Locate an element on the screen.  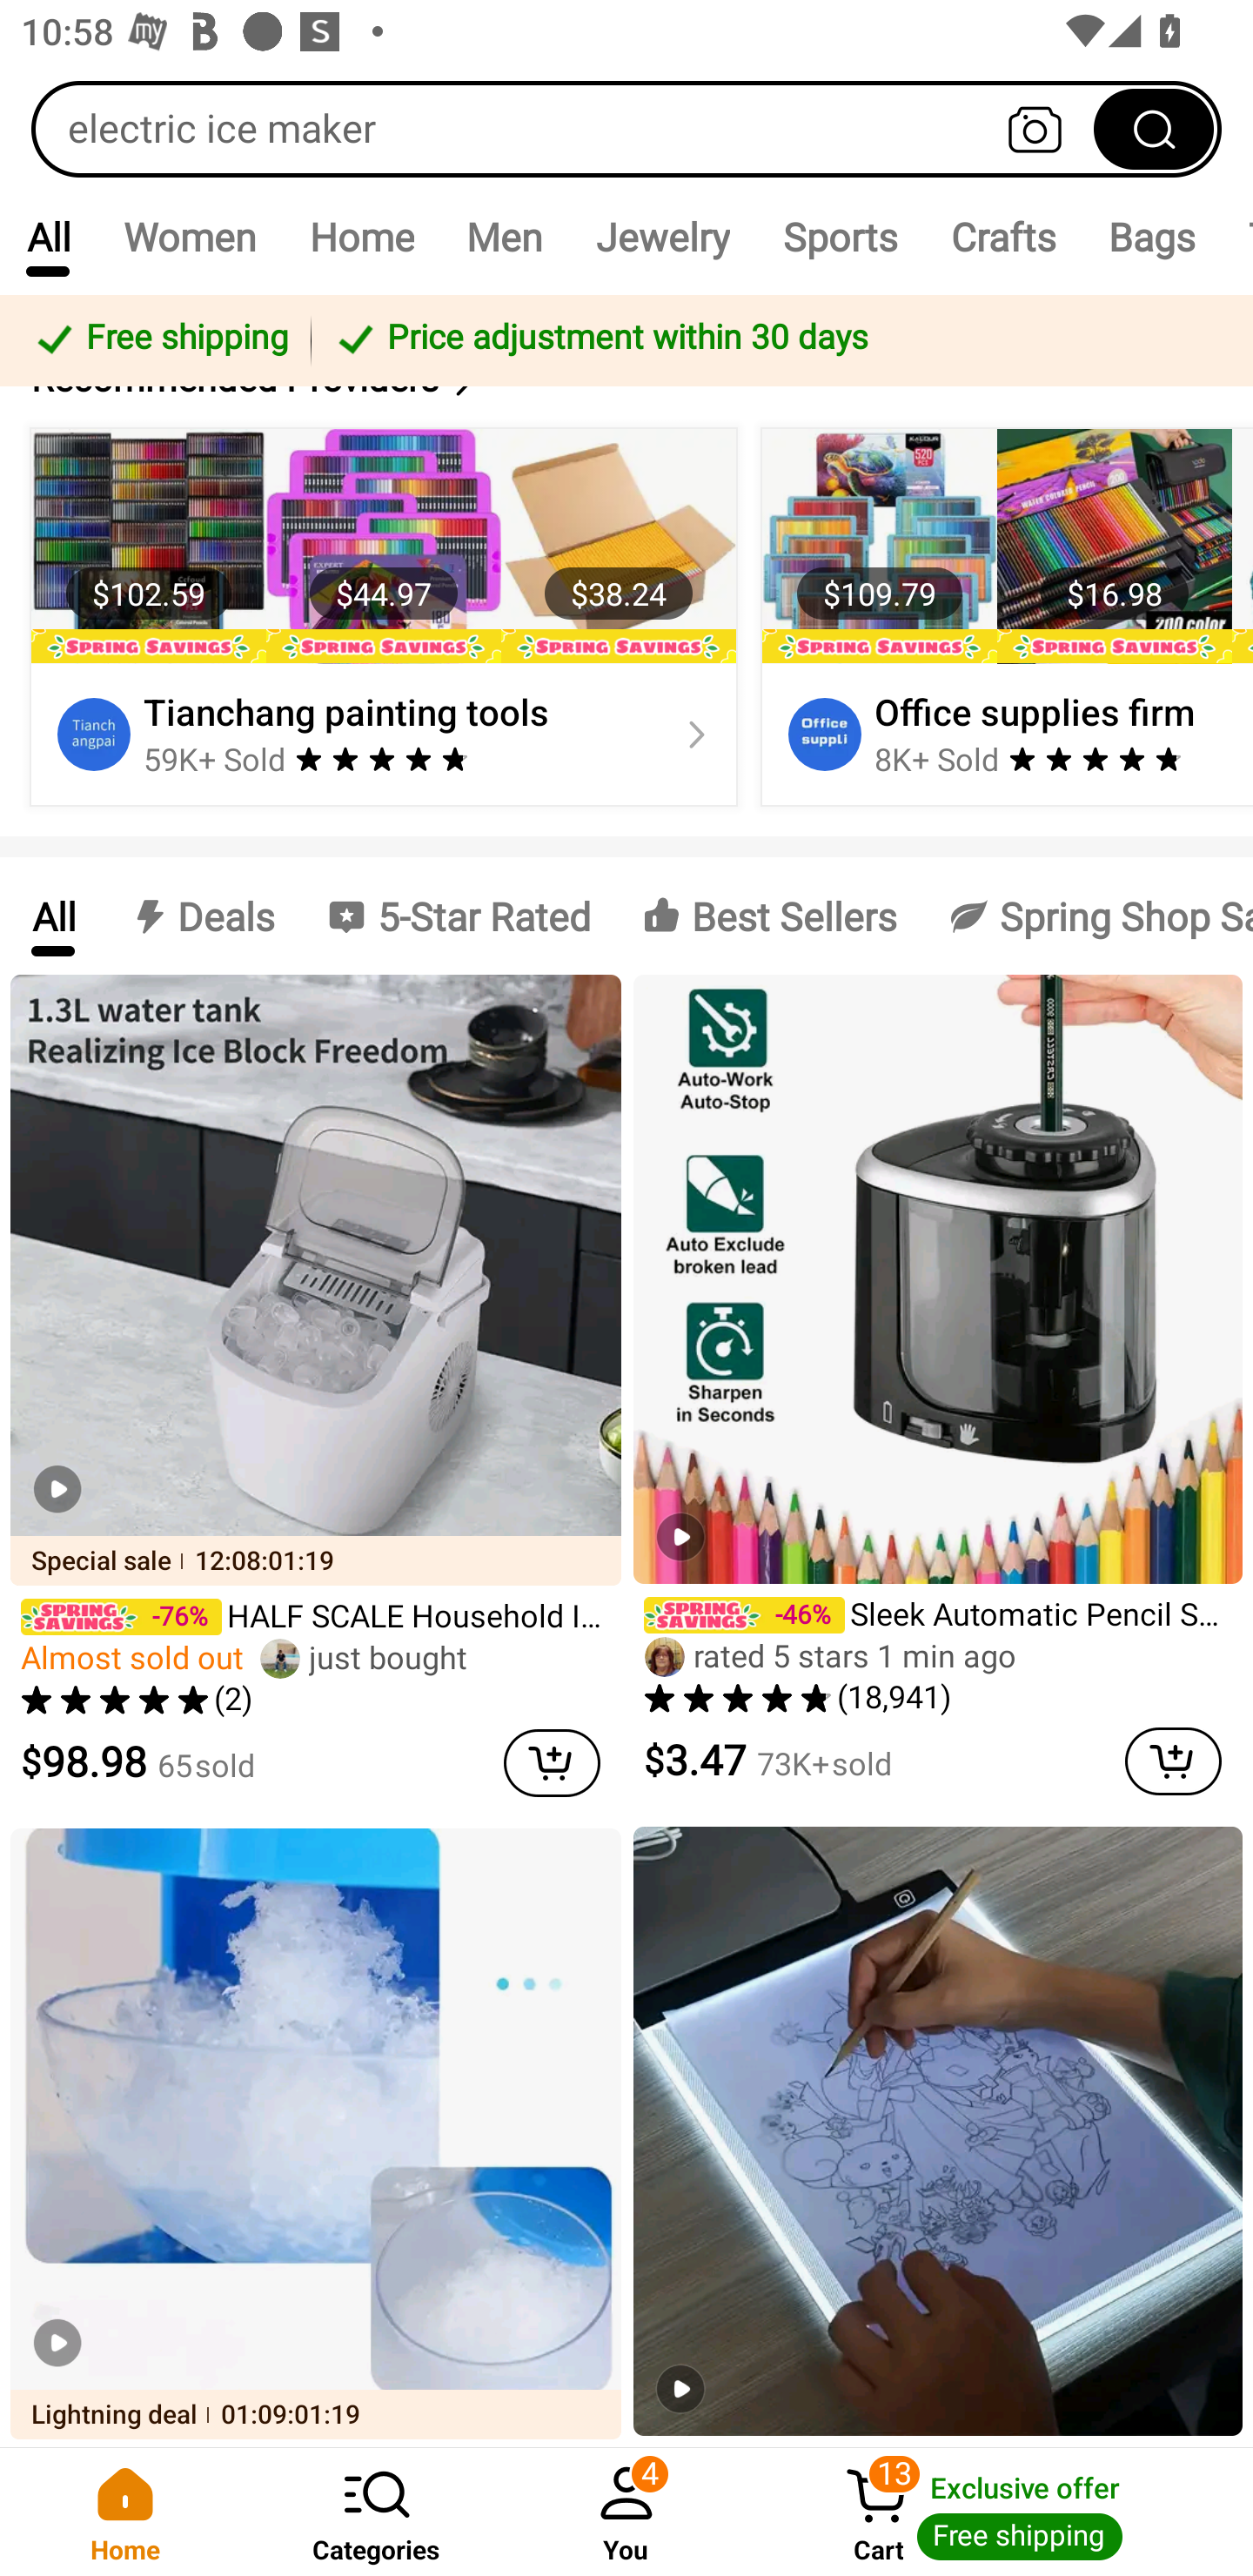
Home is located at coordinates (361, 237).